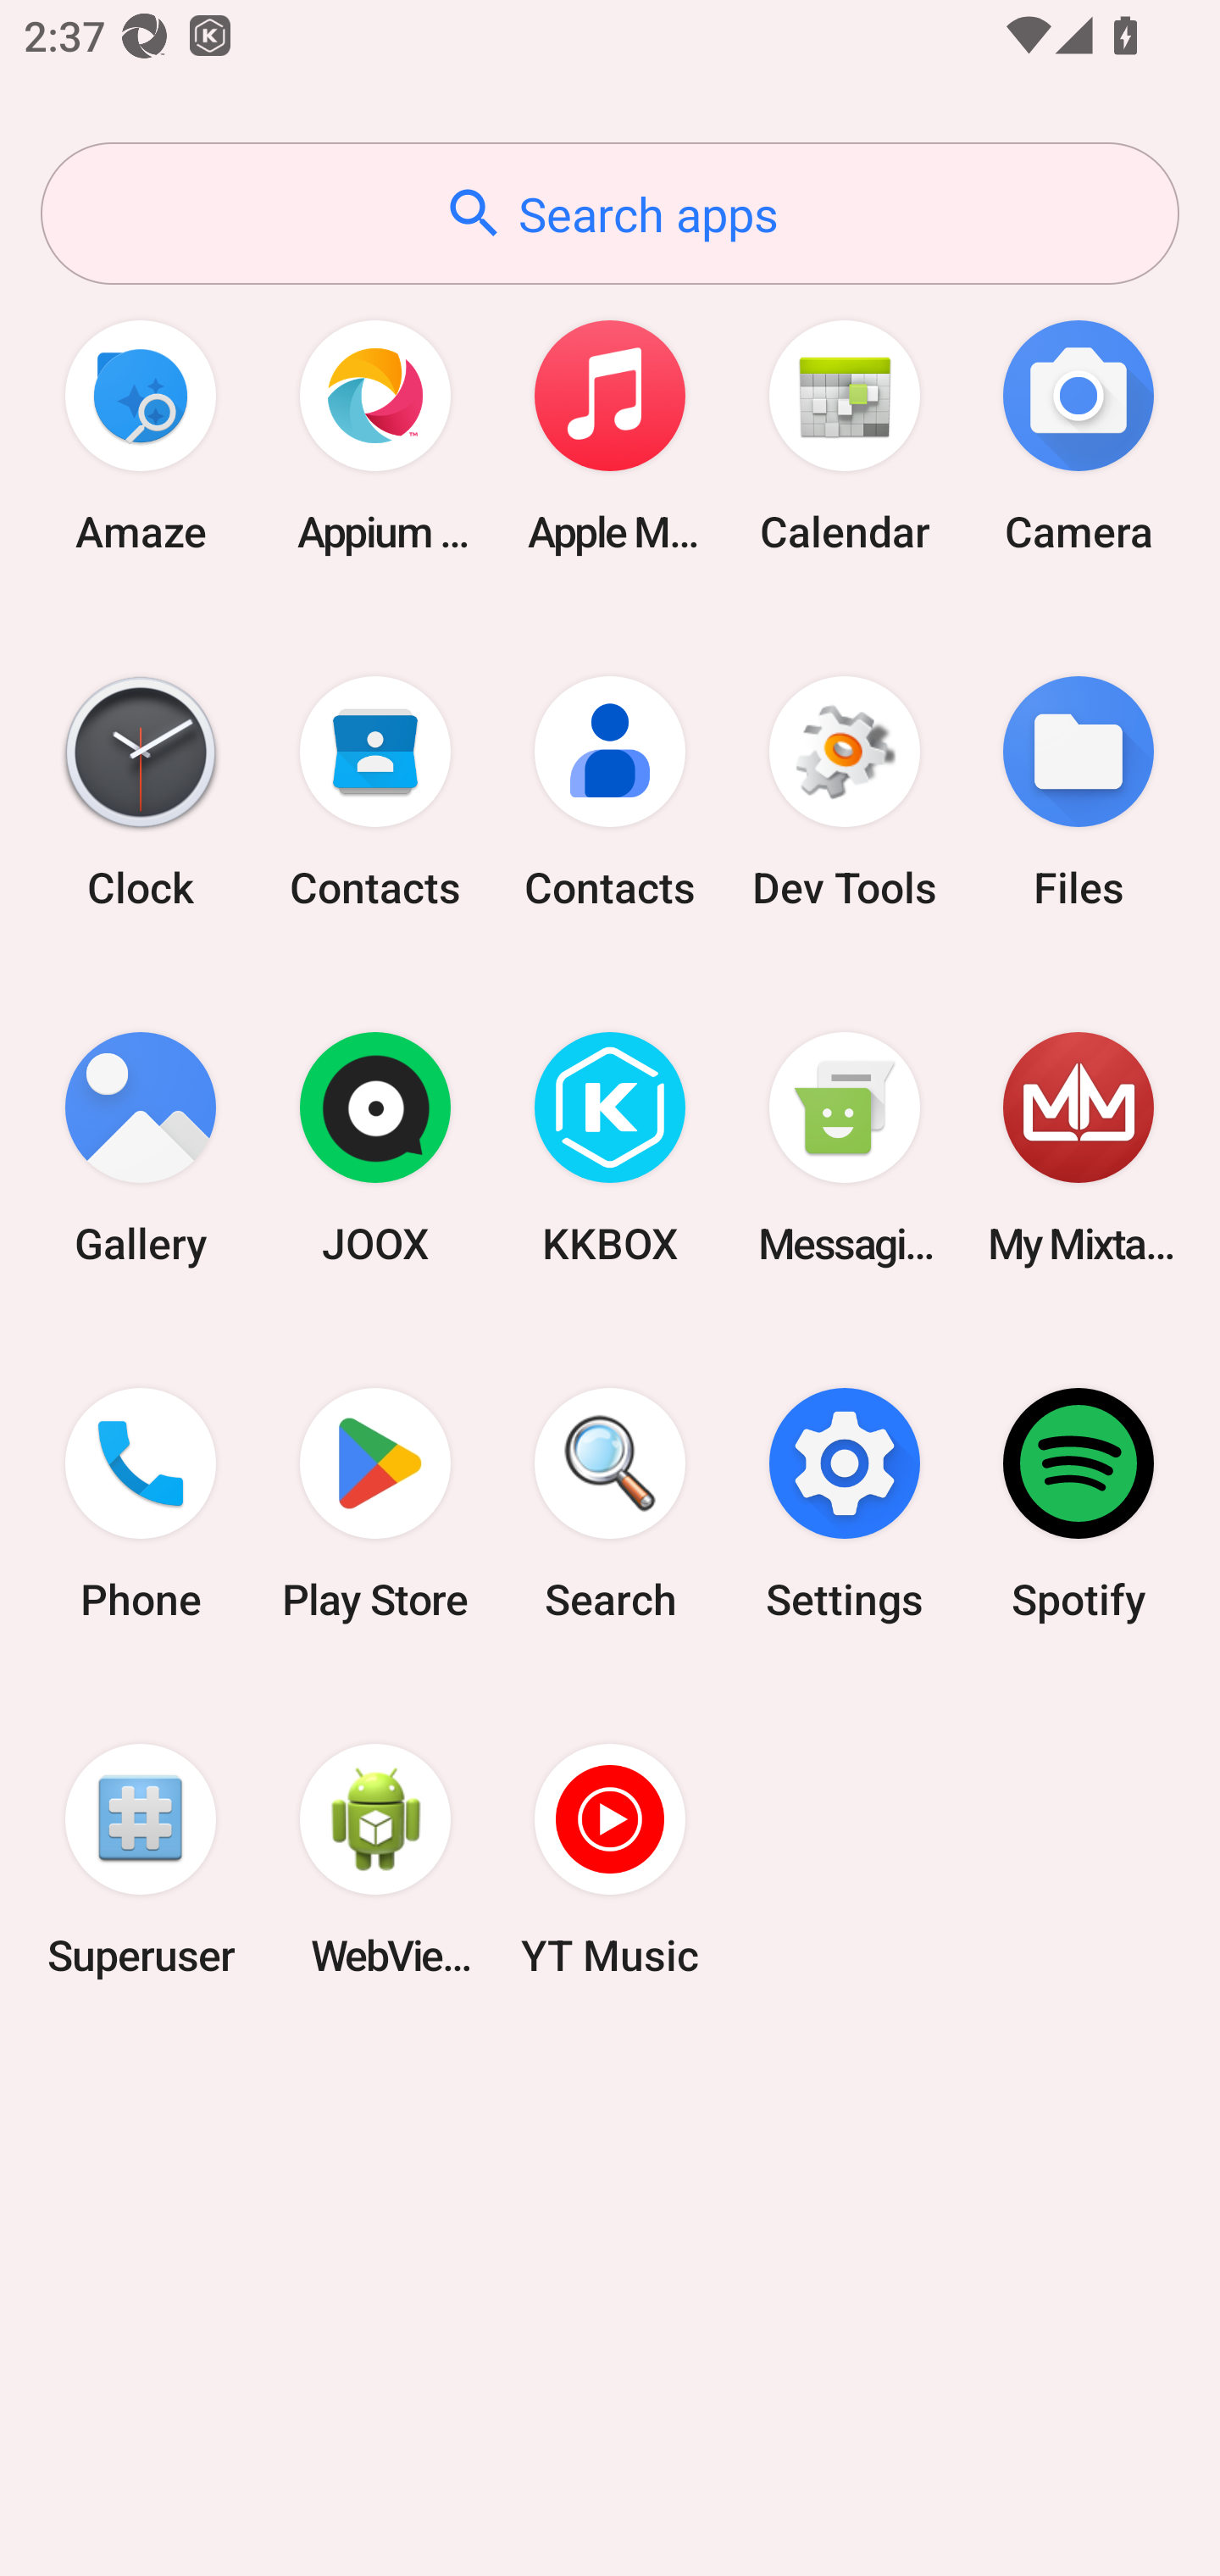 Image resolution: width=1220 pixels, height=2576 pixels. Describe the element at coordinates (844, 791) in the screenshot. I see `Dev Tools` at that location.